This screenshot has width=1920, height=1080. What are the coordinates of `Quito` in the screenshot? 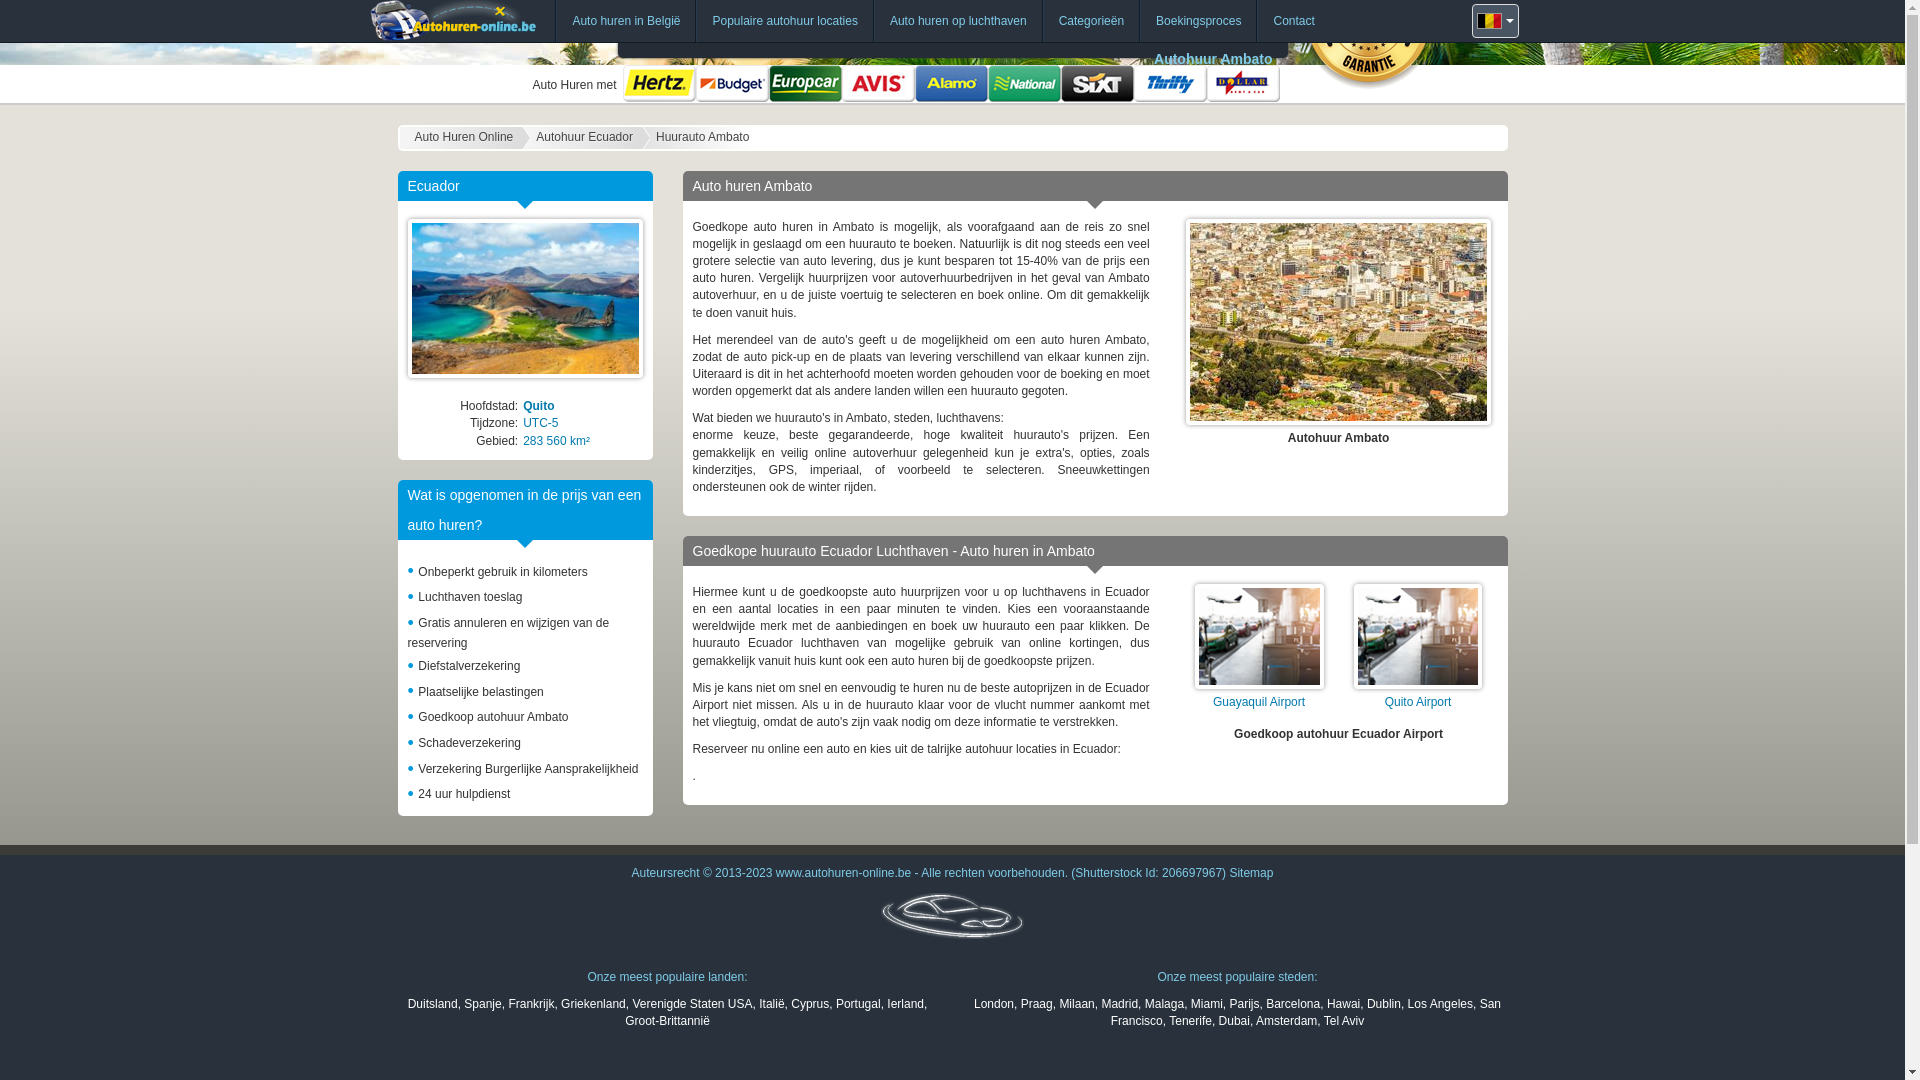 It's located at (538, 406).